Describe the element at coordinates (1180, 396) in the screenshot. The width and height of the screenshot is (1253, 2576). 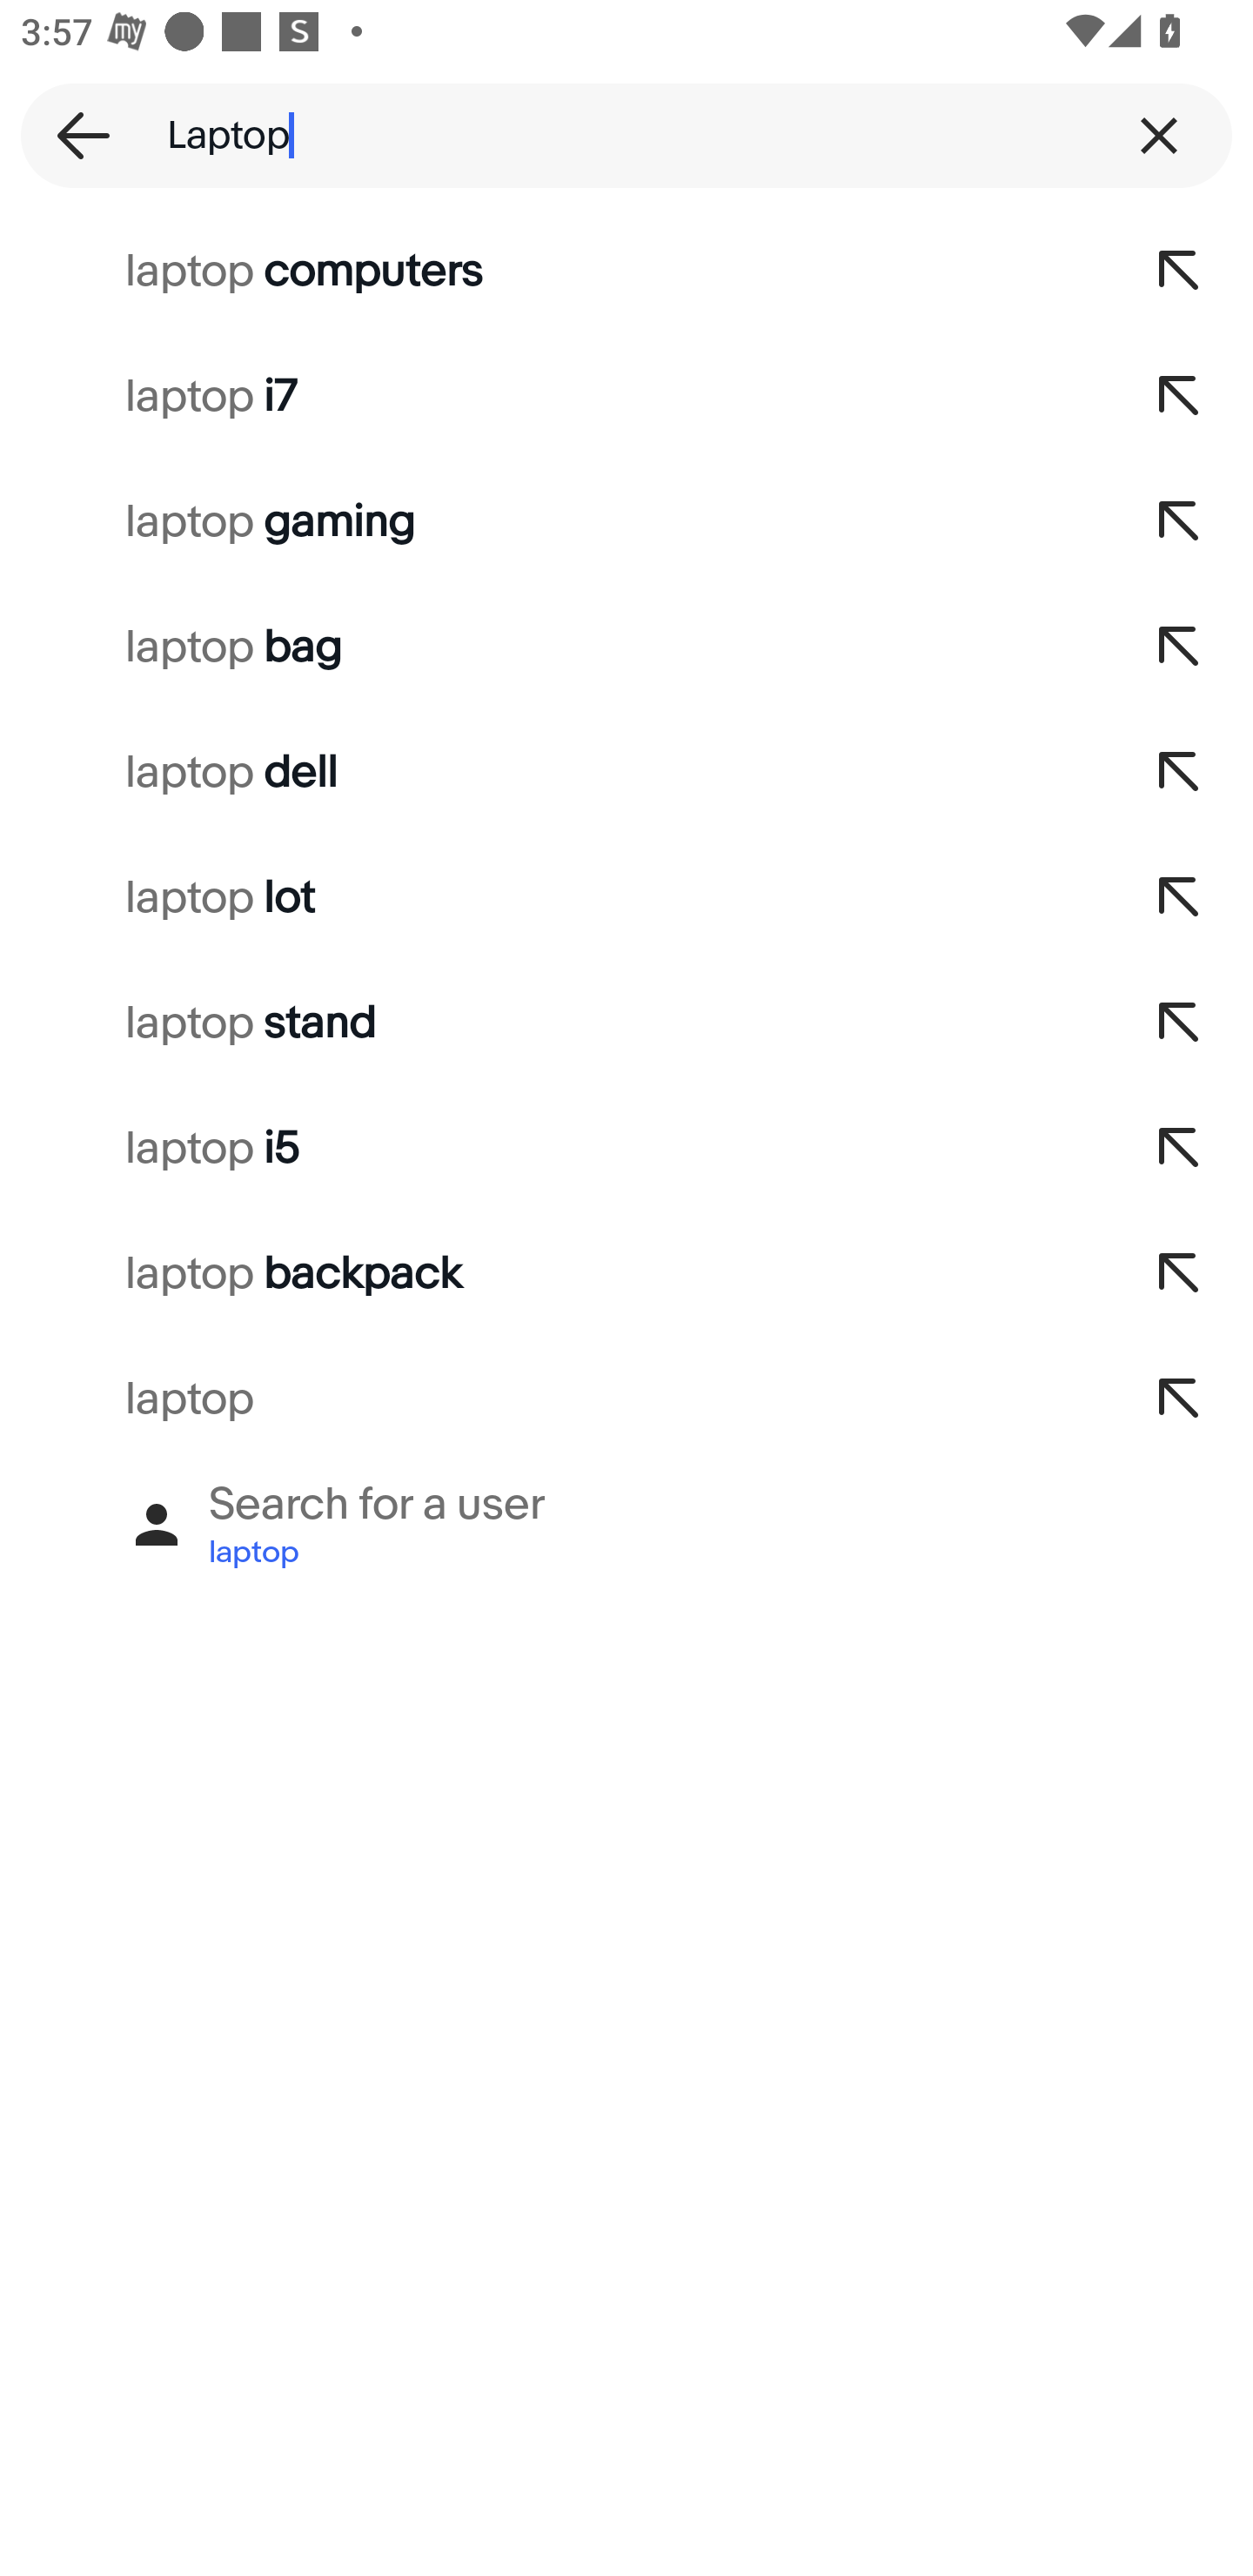
I see `Add to search query,laptop i7` at that location.